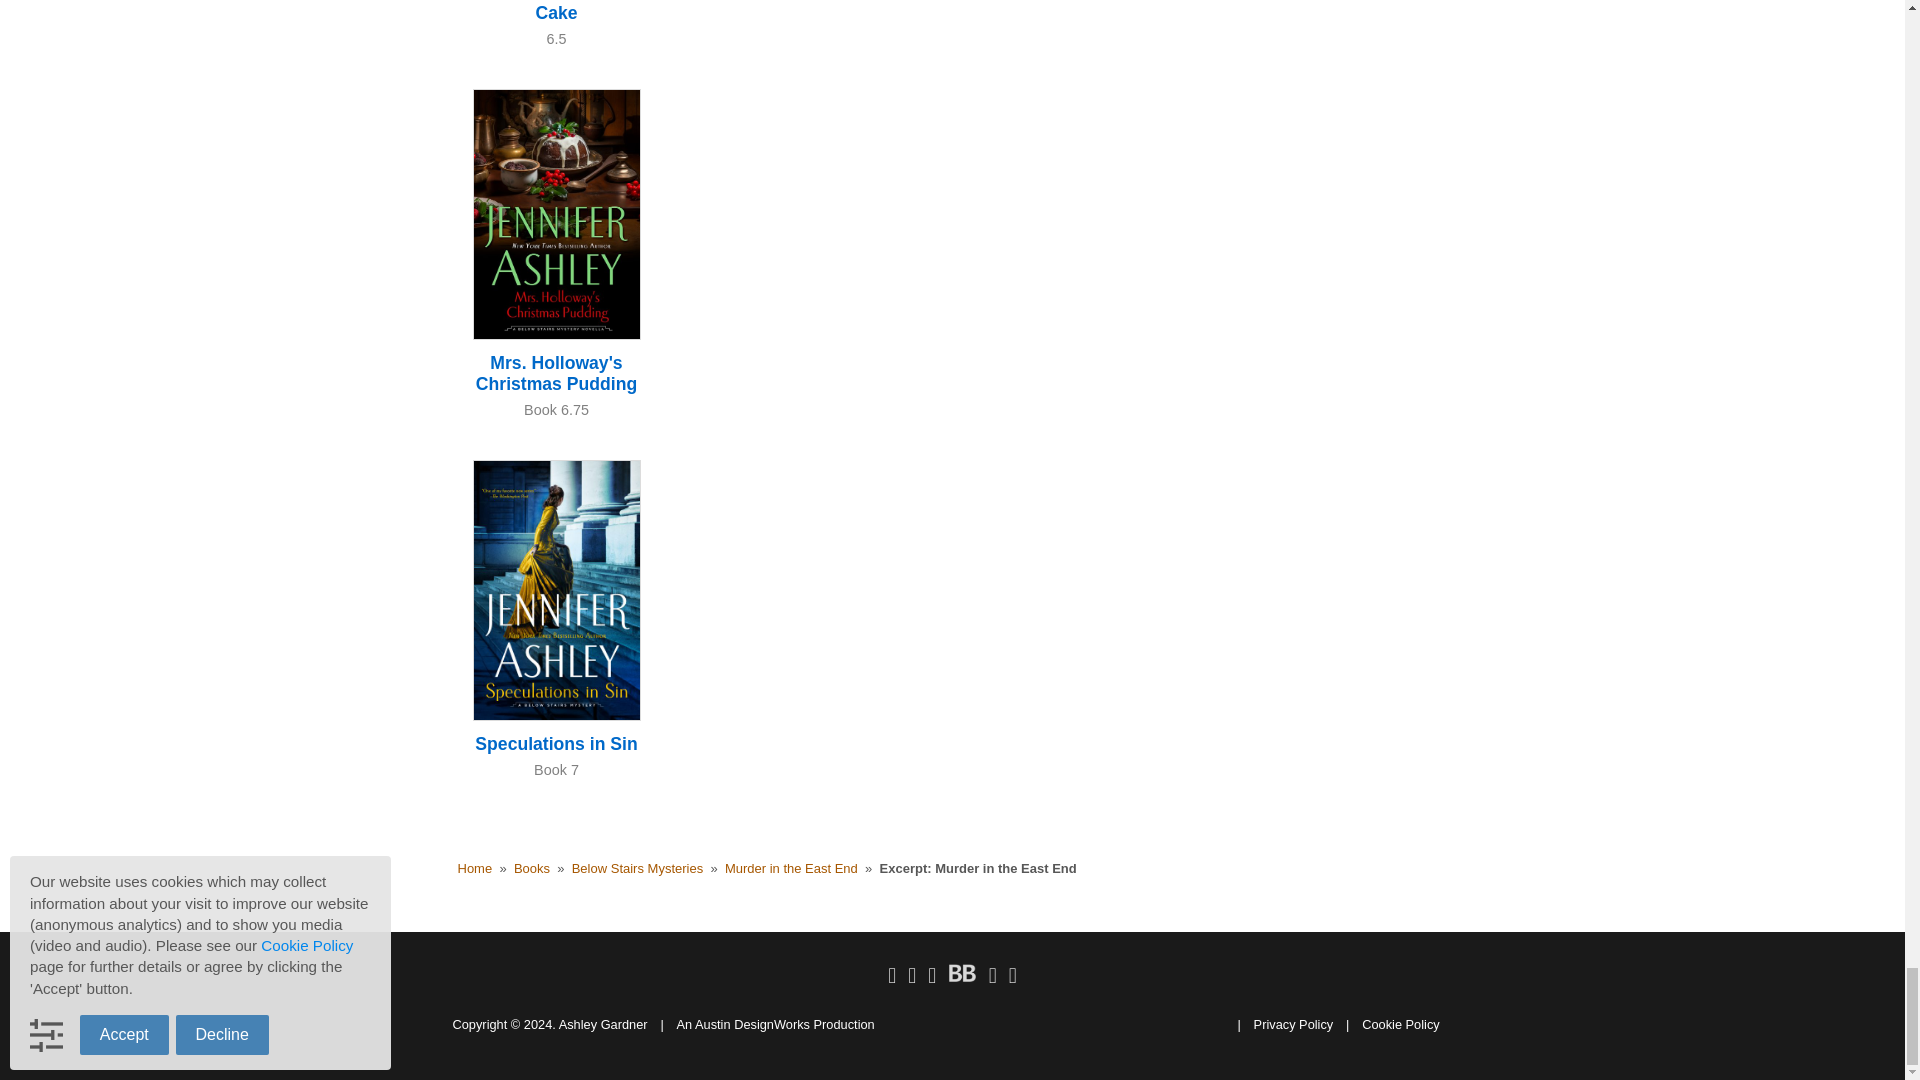 This screenshot has height=1080, width=1920. I want to click on Follow on Twitter, so click(912, 976).